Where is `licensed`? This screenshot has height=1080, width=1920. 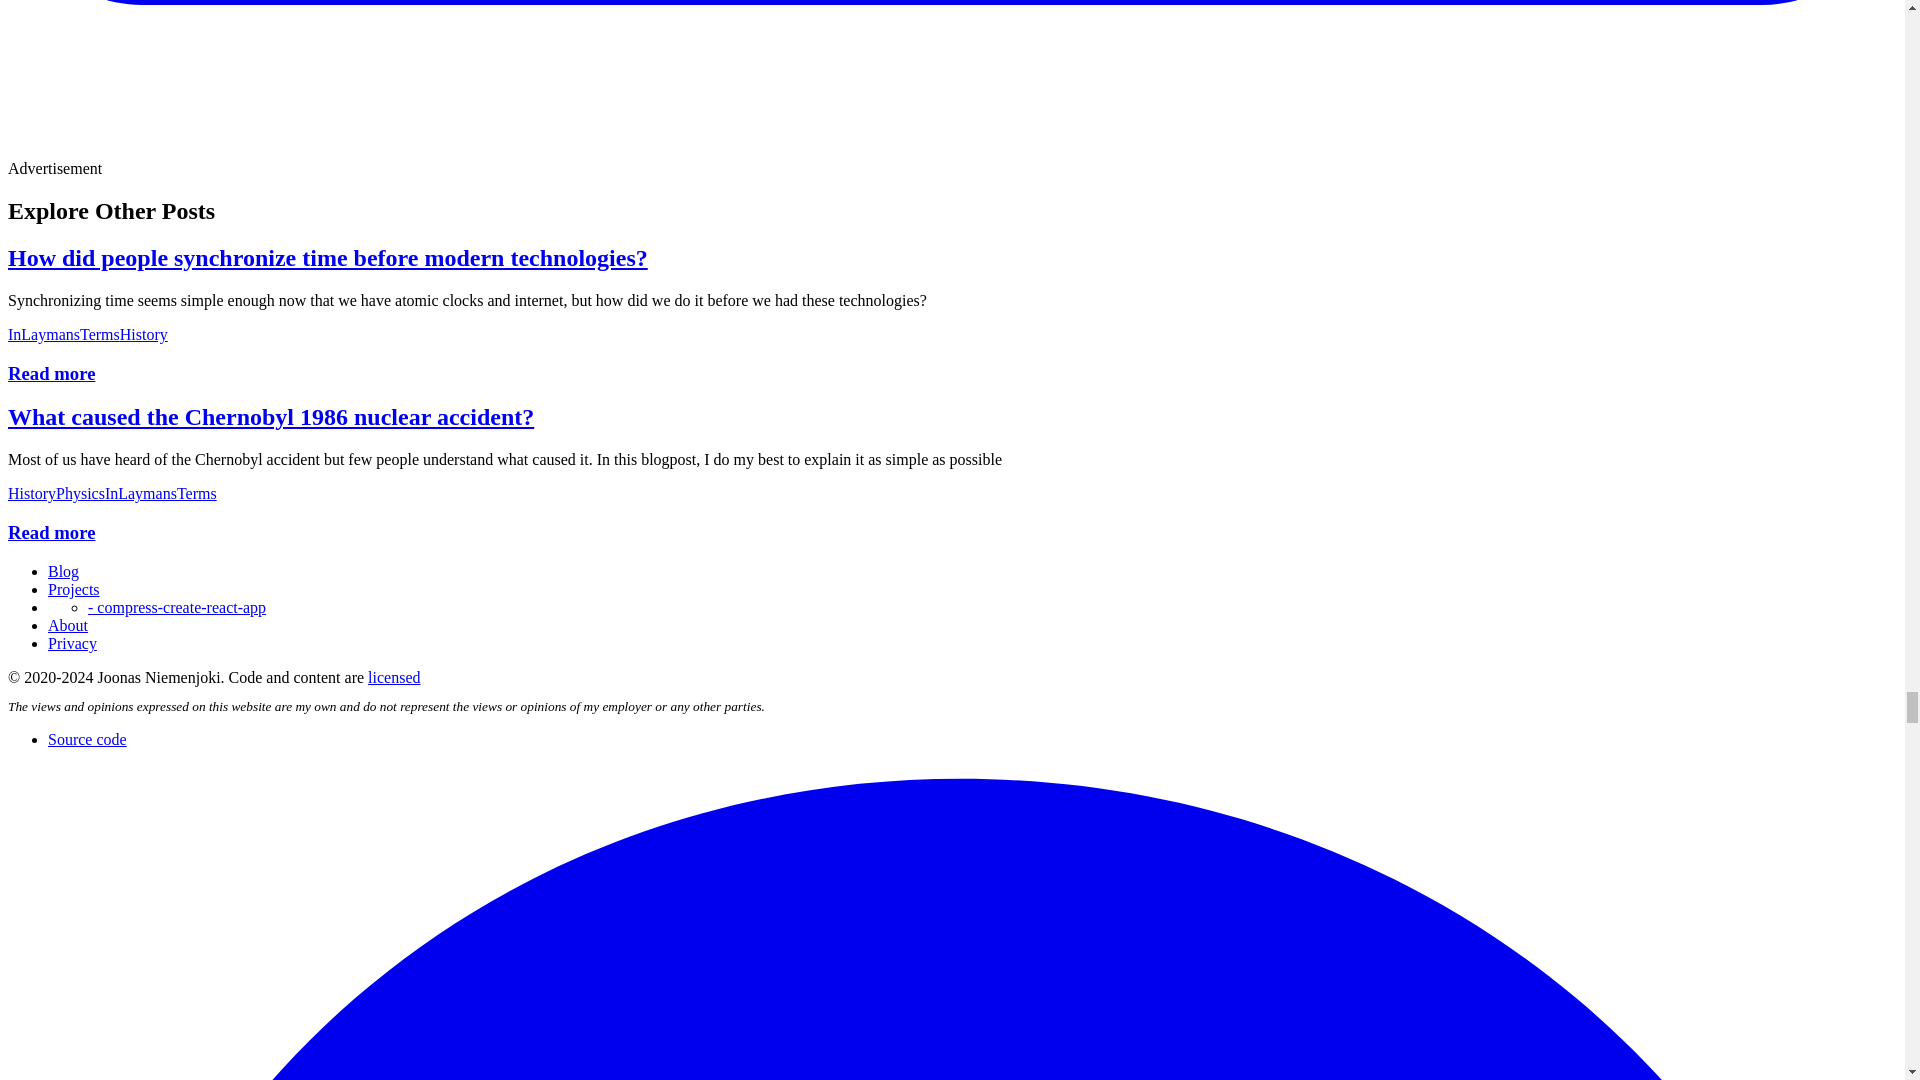
licensed is located at coordinates (394, 676).